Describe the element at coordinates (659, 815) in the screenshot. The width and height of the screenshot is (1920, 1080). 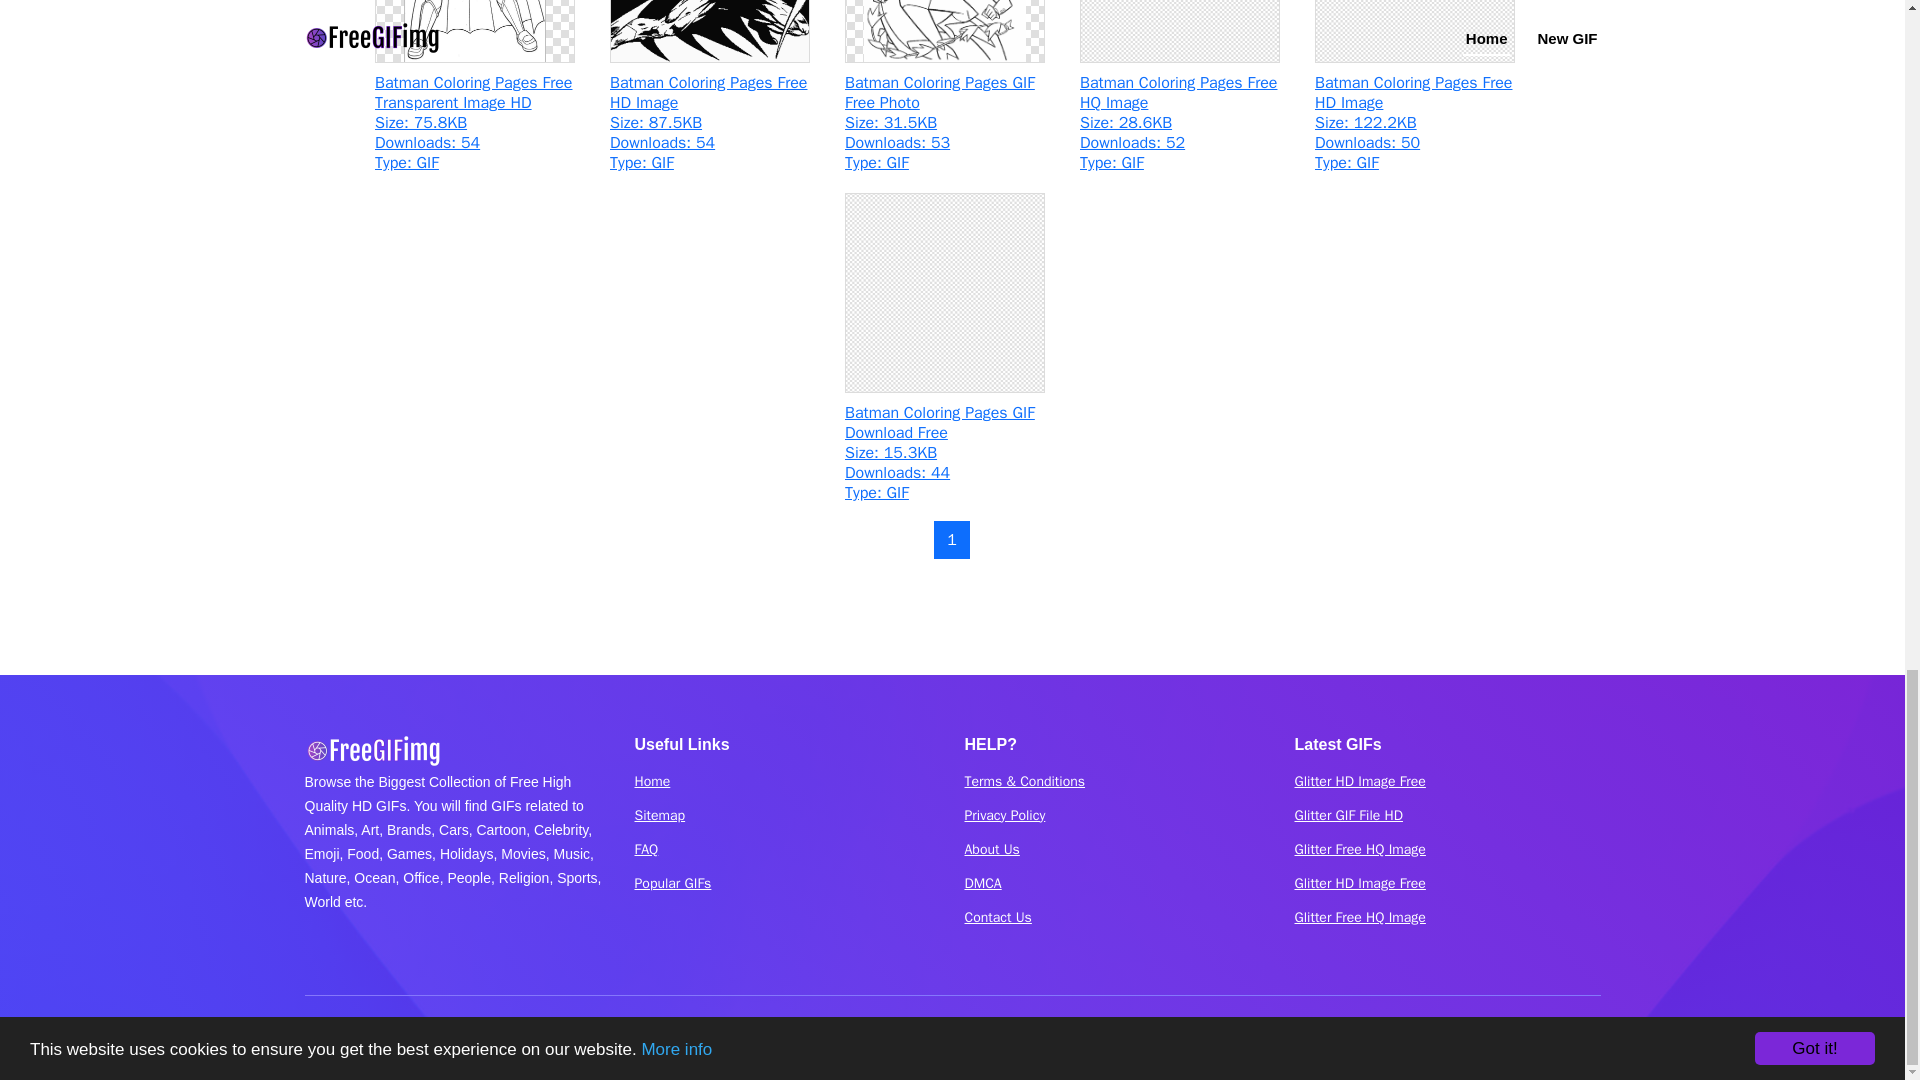
I see `Sitemap` at that location.